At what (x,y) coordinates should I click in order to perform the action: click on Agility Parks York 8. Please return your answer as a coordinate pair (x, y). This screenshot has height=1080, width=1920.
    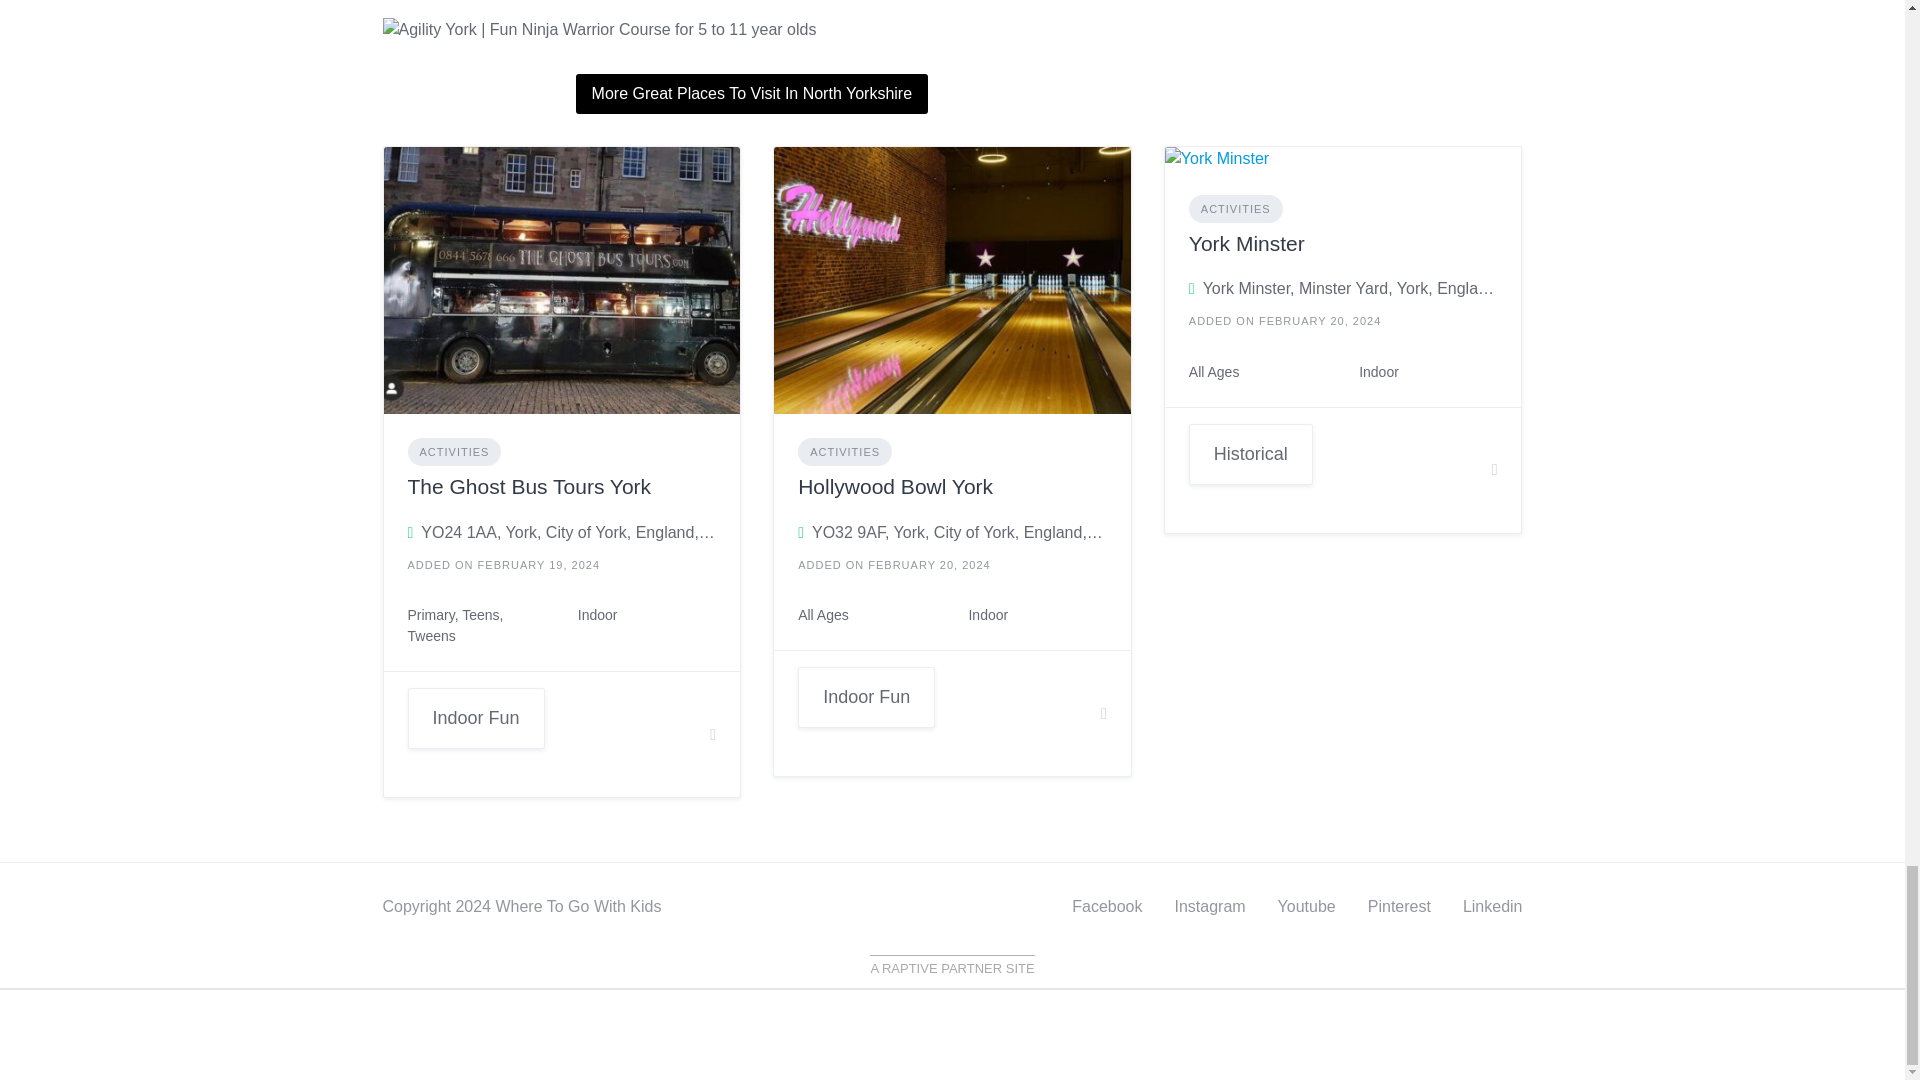
    Looking at the image, I should click on (562, 278).